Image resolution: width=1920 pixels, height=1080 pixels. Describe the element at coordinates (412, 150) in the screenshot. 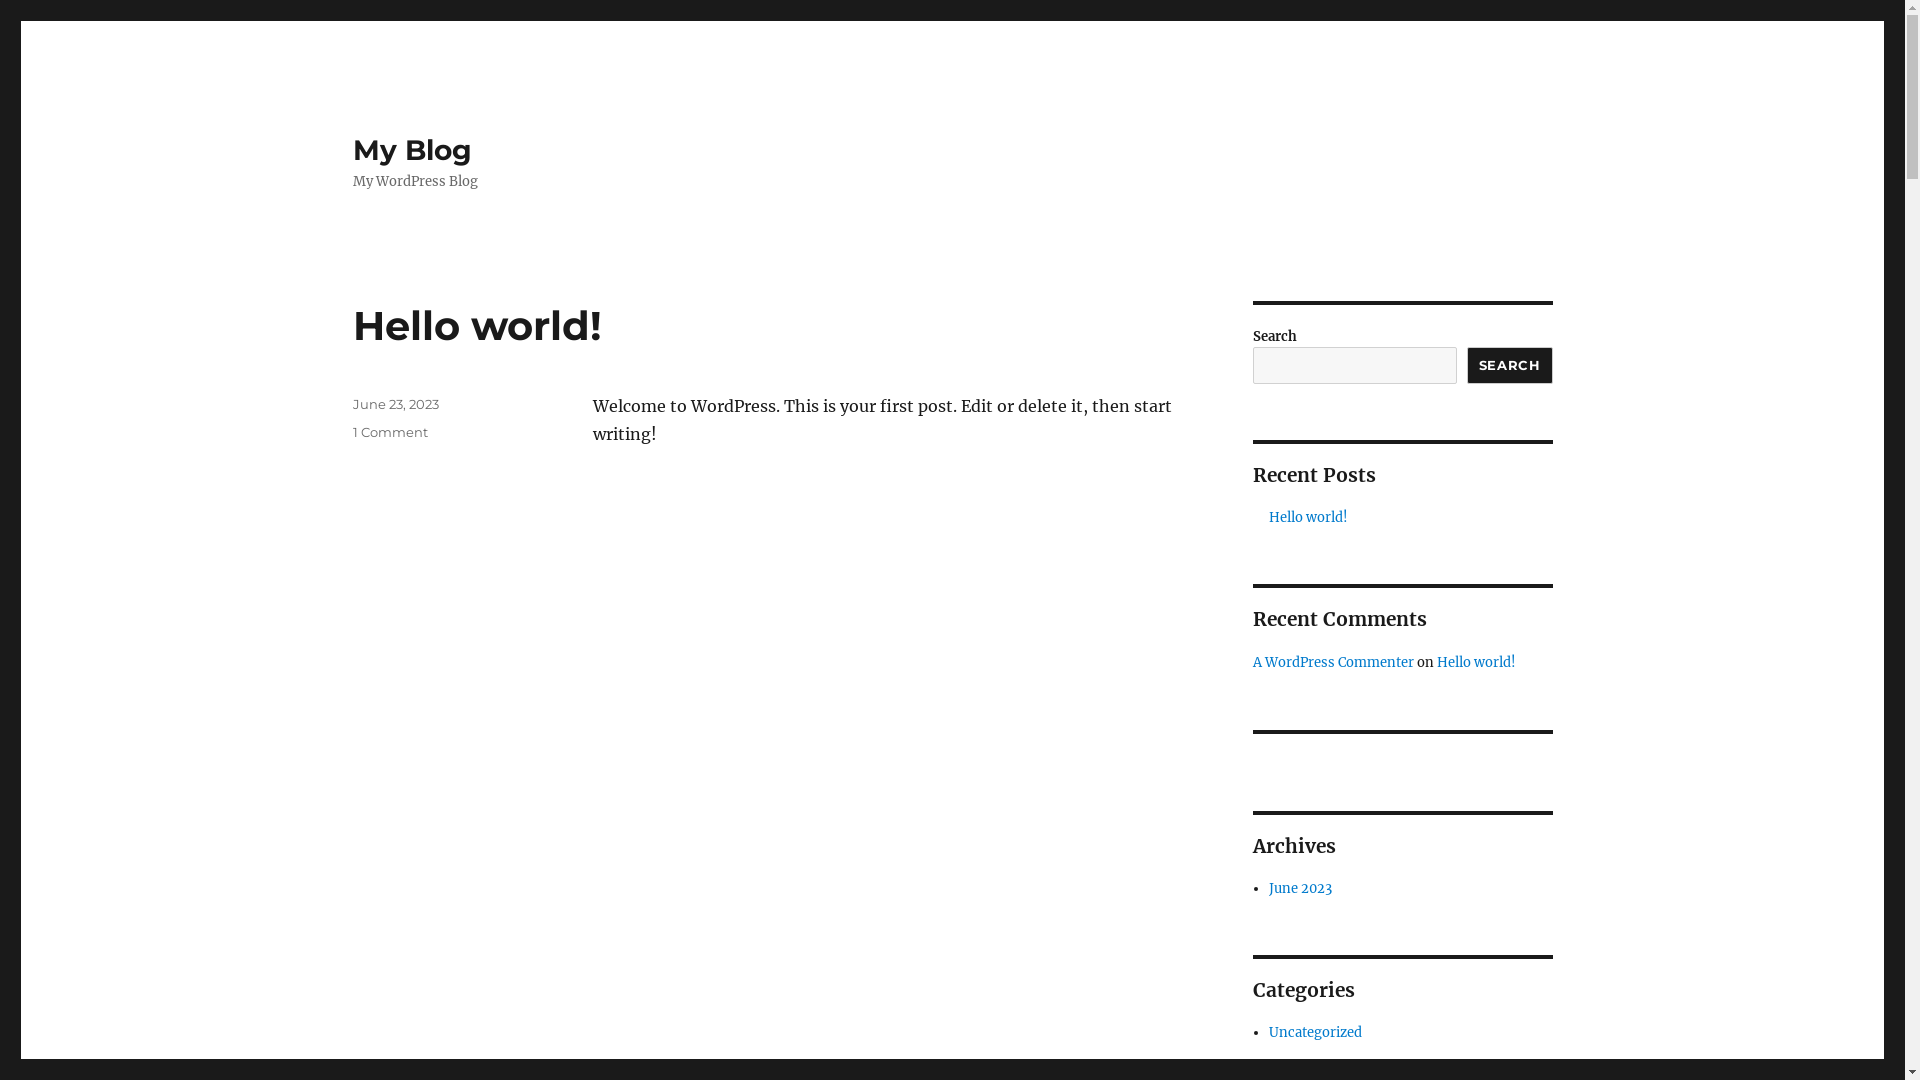

I see `My Blog` at that location.